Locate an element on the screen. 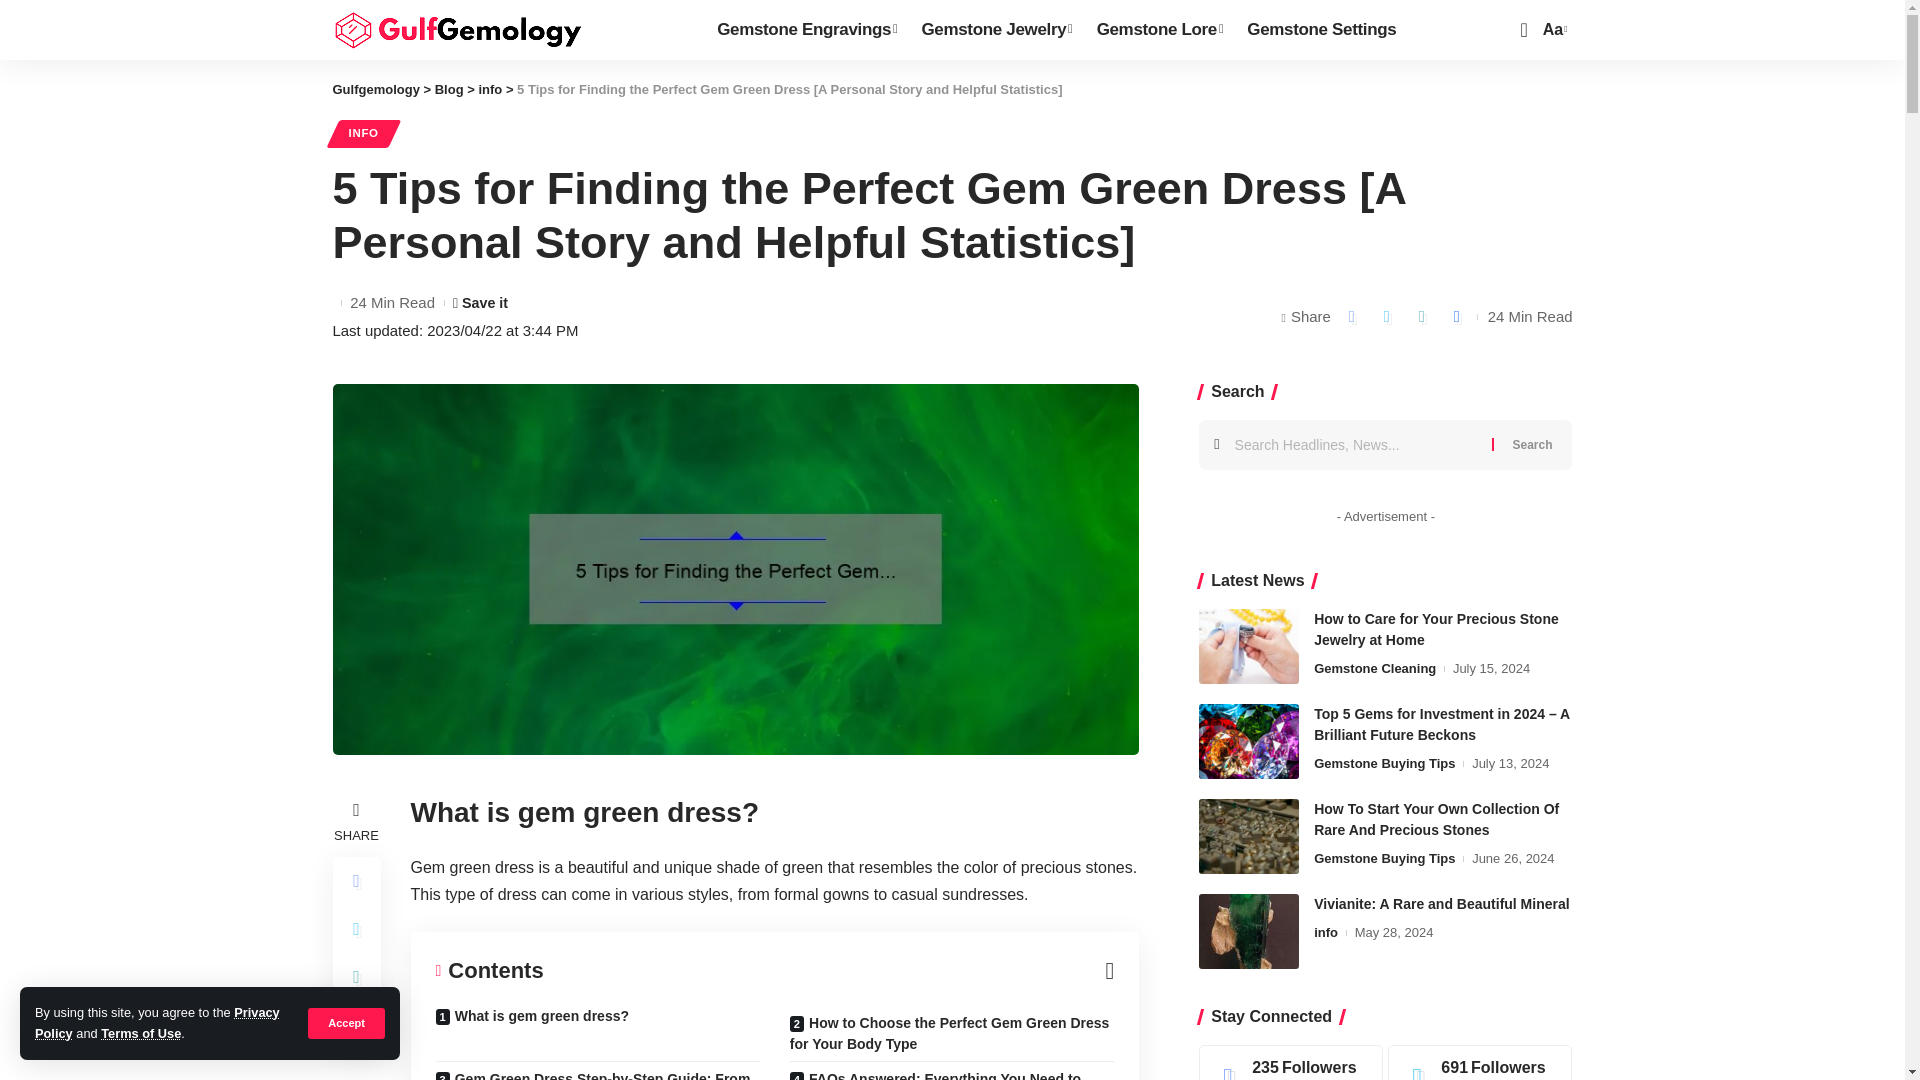 The width and height of the screenshot is (1920, 1080). Search is located at coordinates (1532, 444).